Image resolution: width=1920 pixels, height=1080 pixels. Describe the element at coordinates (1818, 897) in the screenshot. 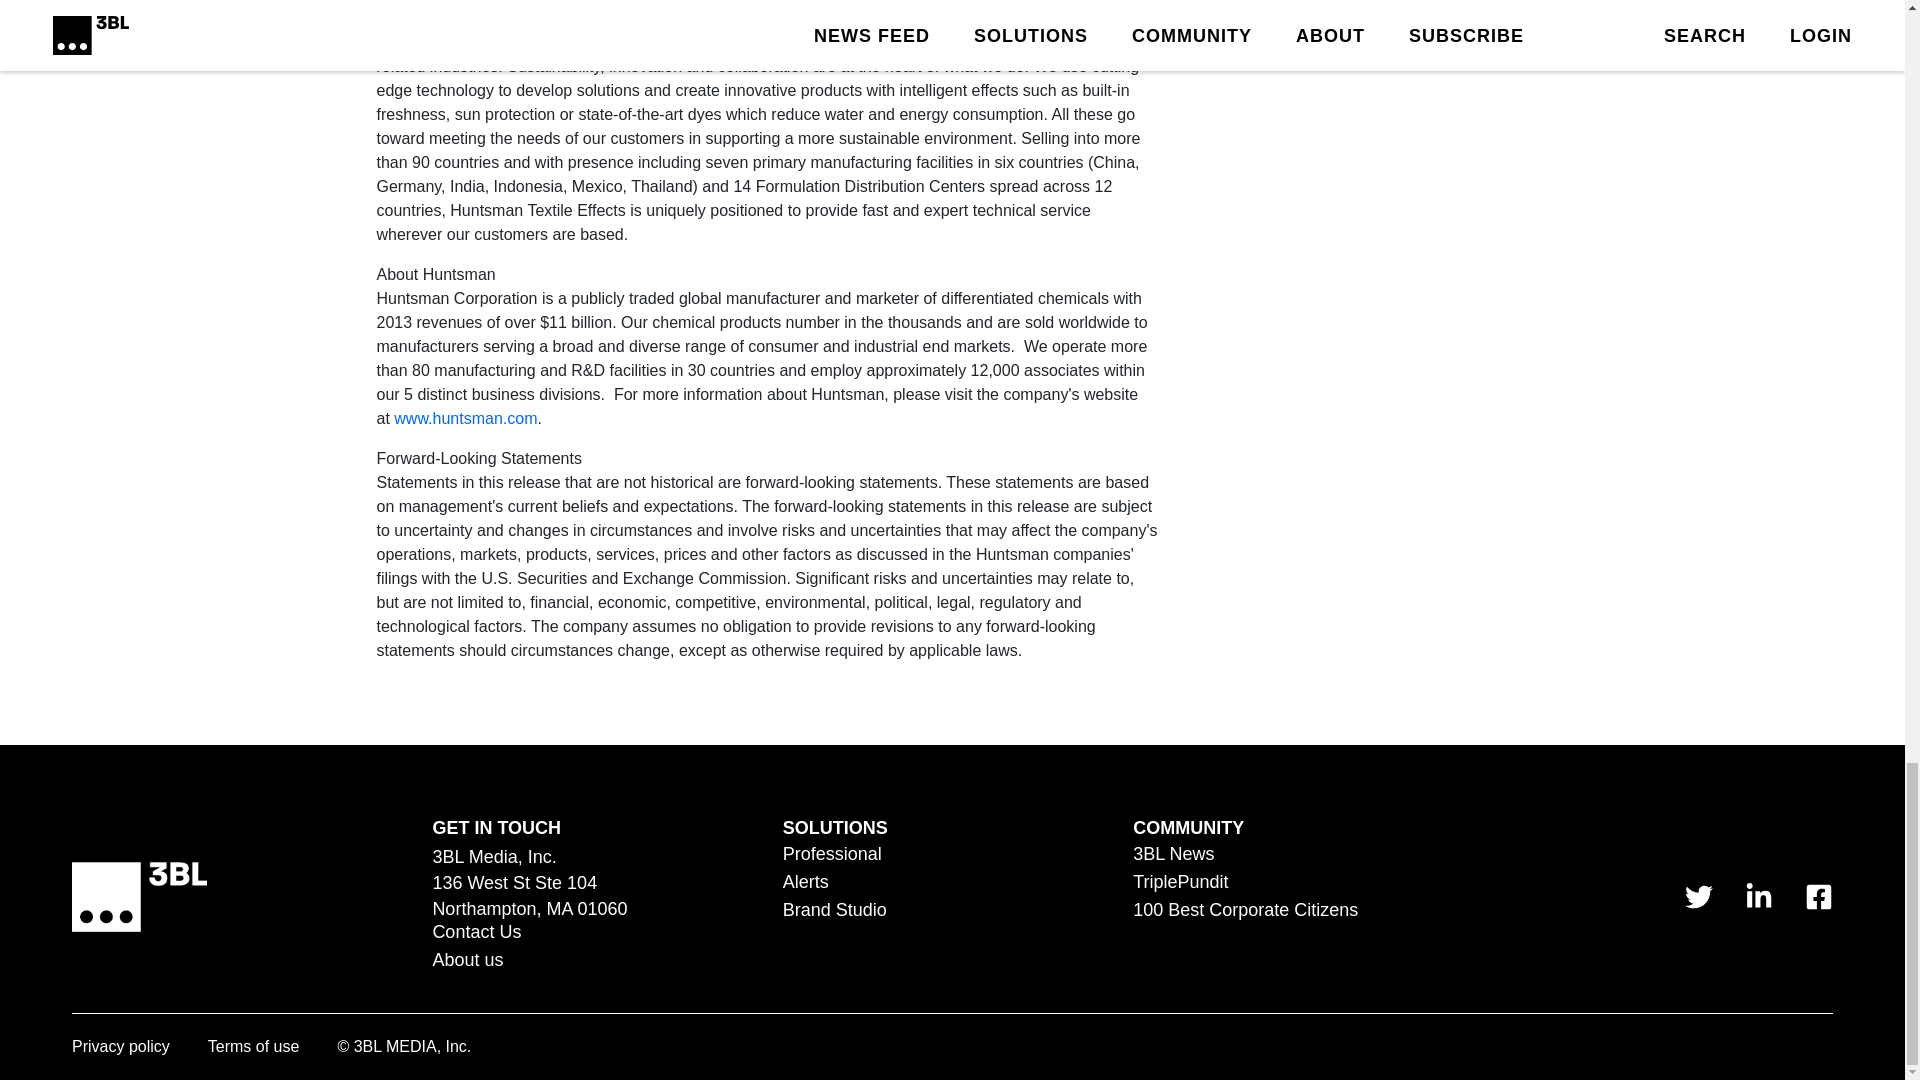

I see `link to 3 B L Media's Facebook` at that location.